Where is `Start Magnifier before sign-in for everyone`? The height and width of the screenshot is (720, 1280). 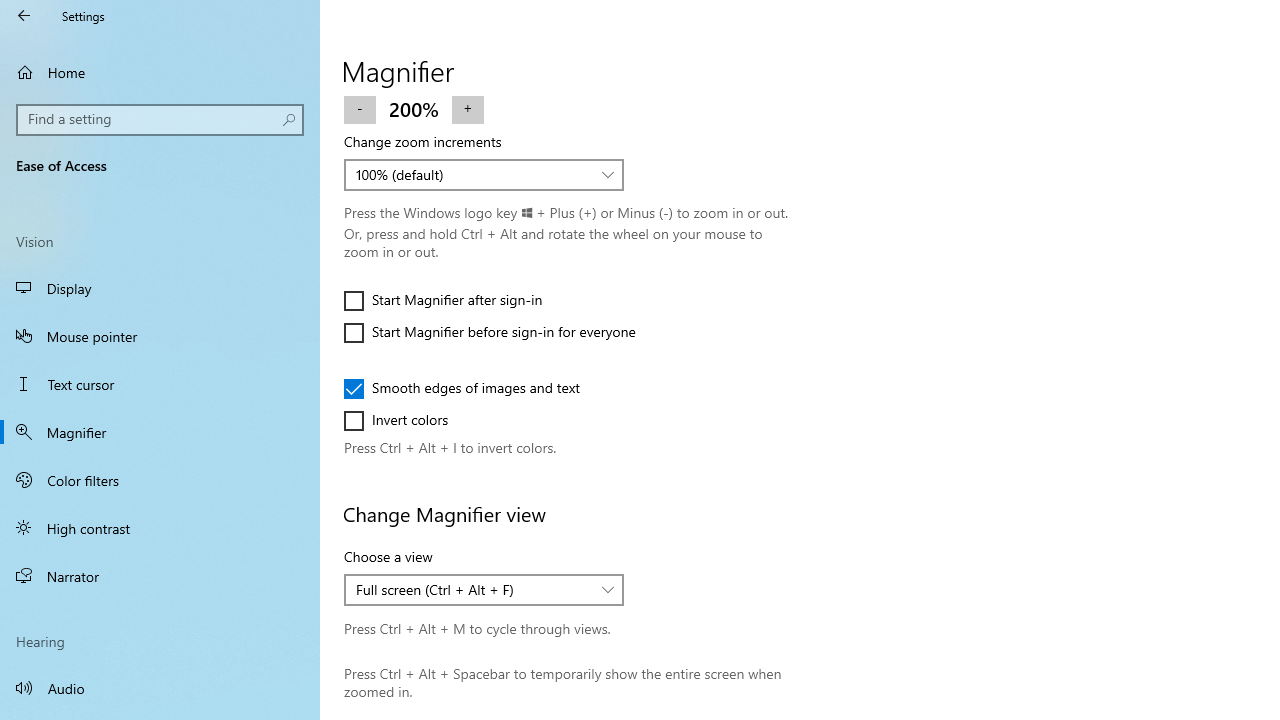
Start Magnifier before sign-in for everyone is located at coordinates (490, 332).